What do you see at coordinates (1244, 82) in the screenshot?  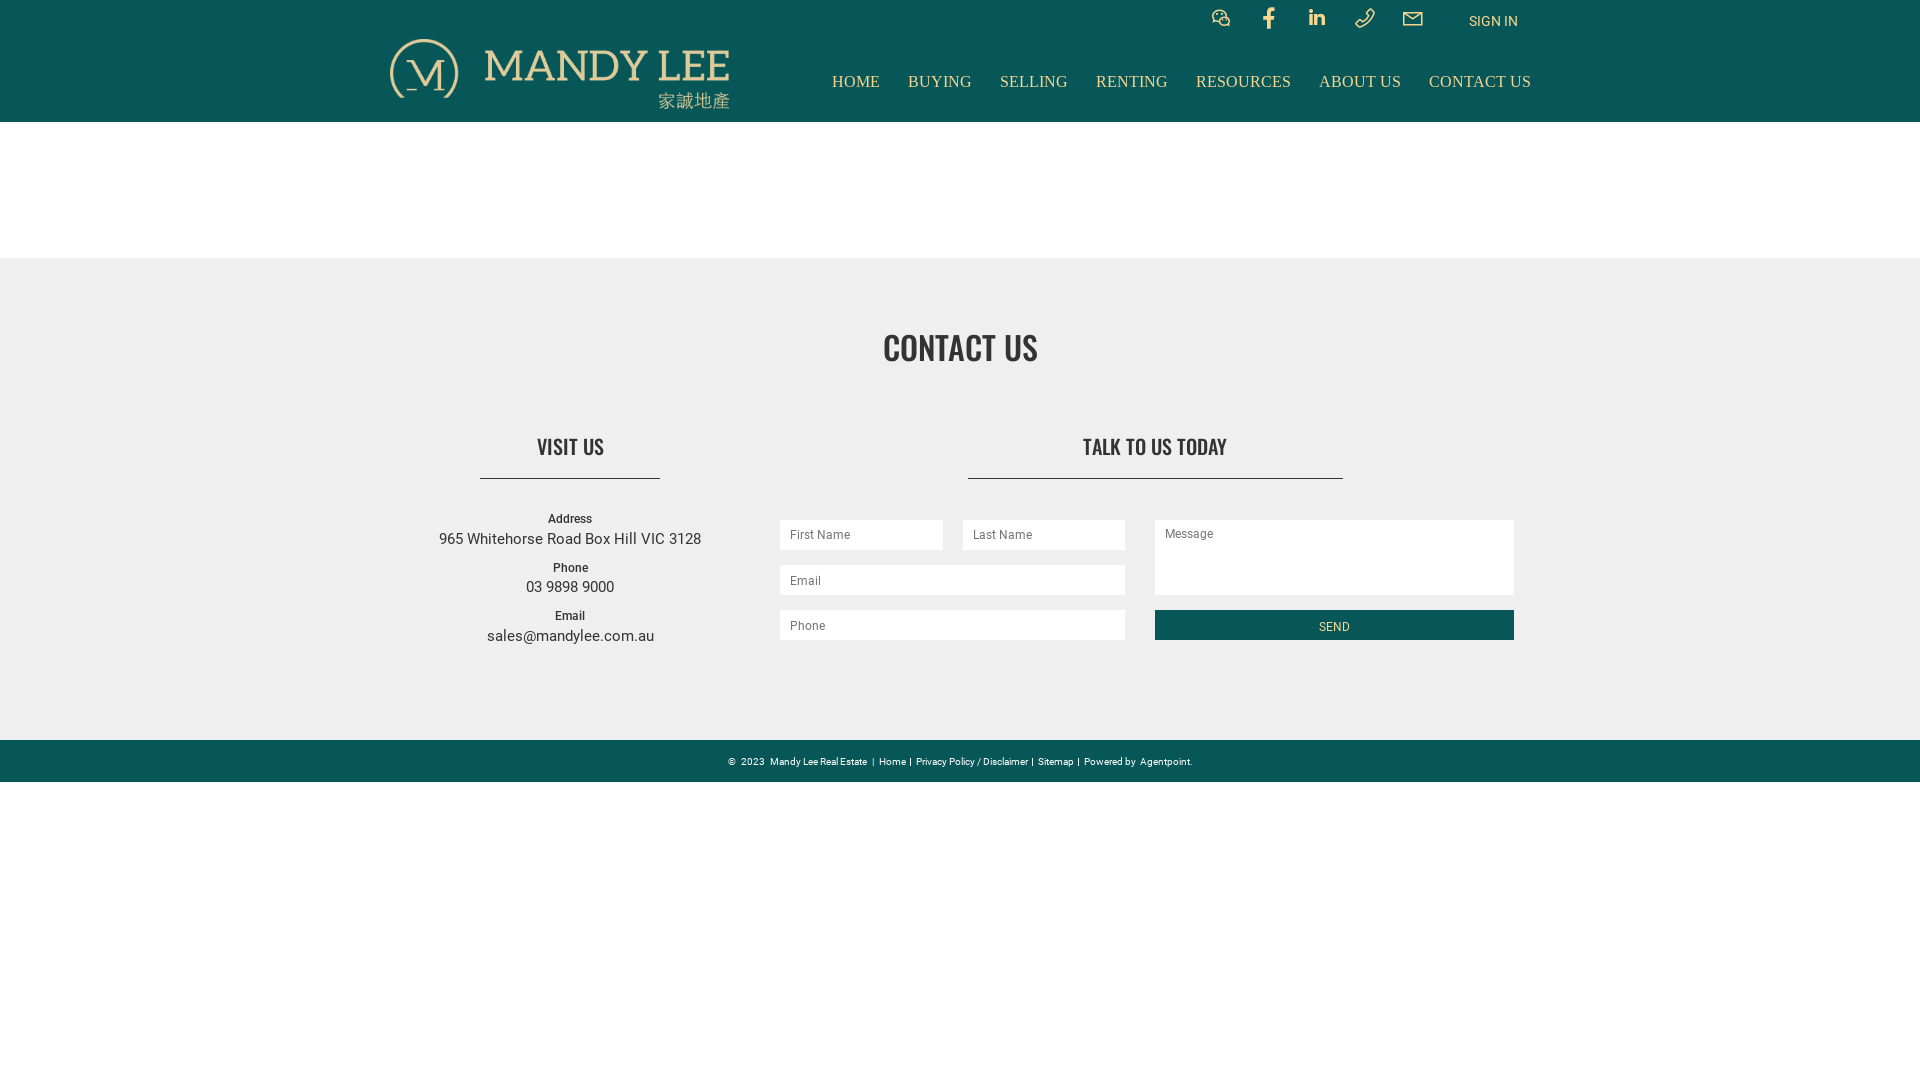 I see `RESOURCES` at bounding box center [1244, 82].